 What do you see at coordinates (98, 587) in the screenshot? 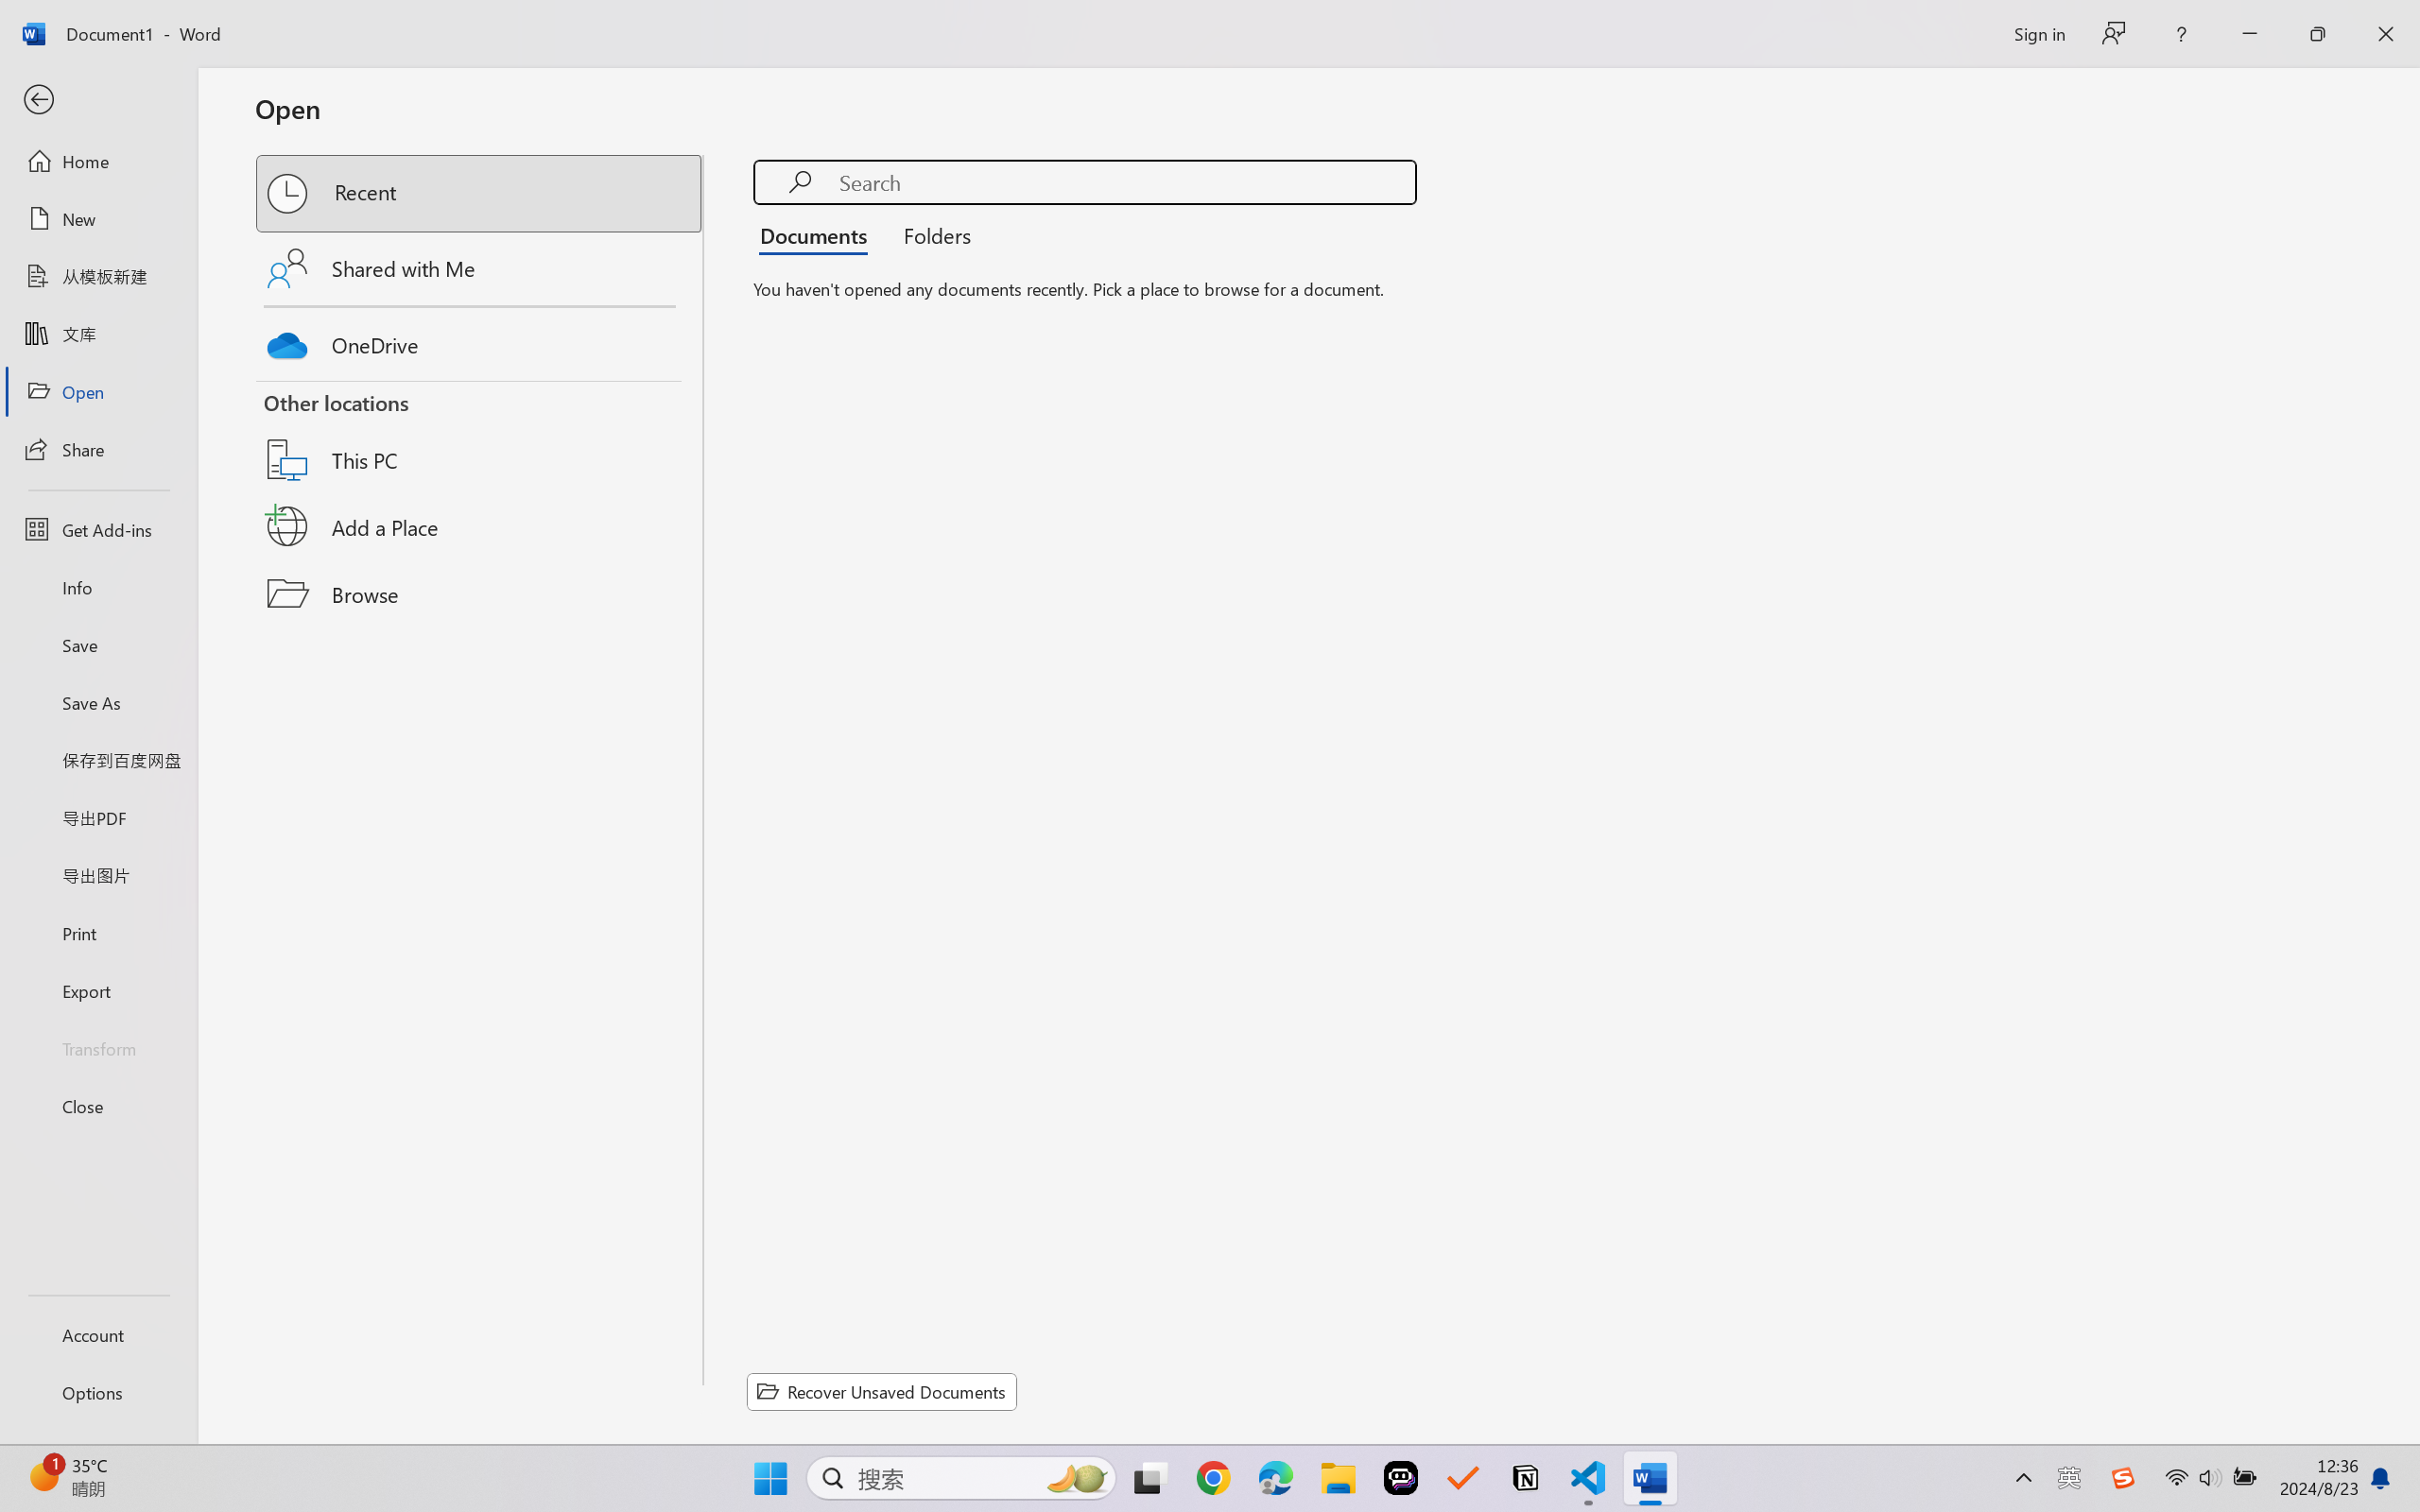
I see `Info` at bounding box center [98, 587].